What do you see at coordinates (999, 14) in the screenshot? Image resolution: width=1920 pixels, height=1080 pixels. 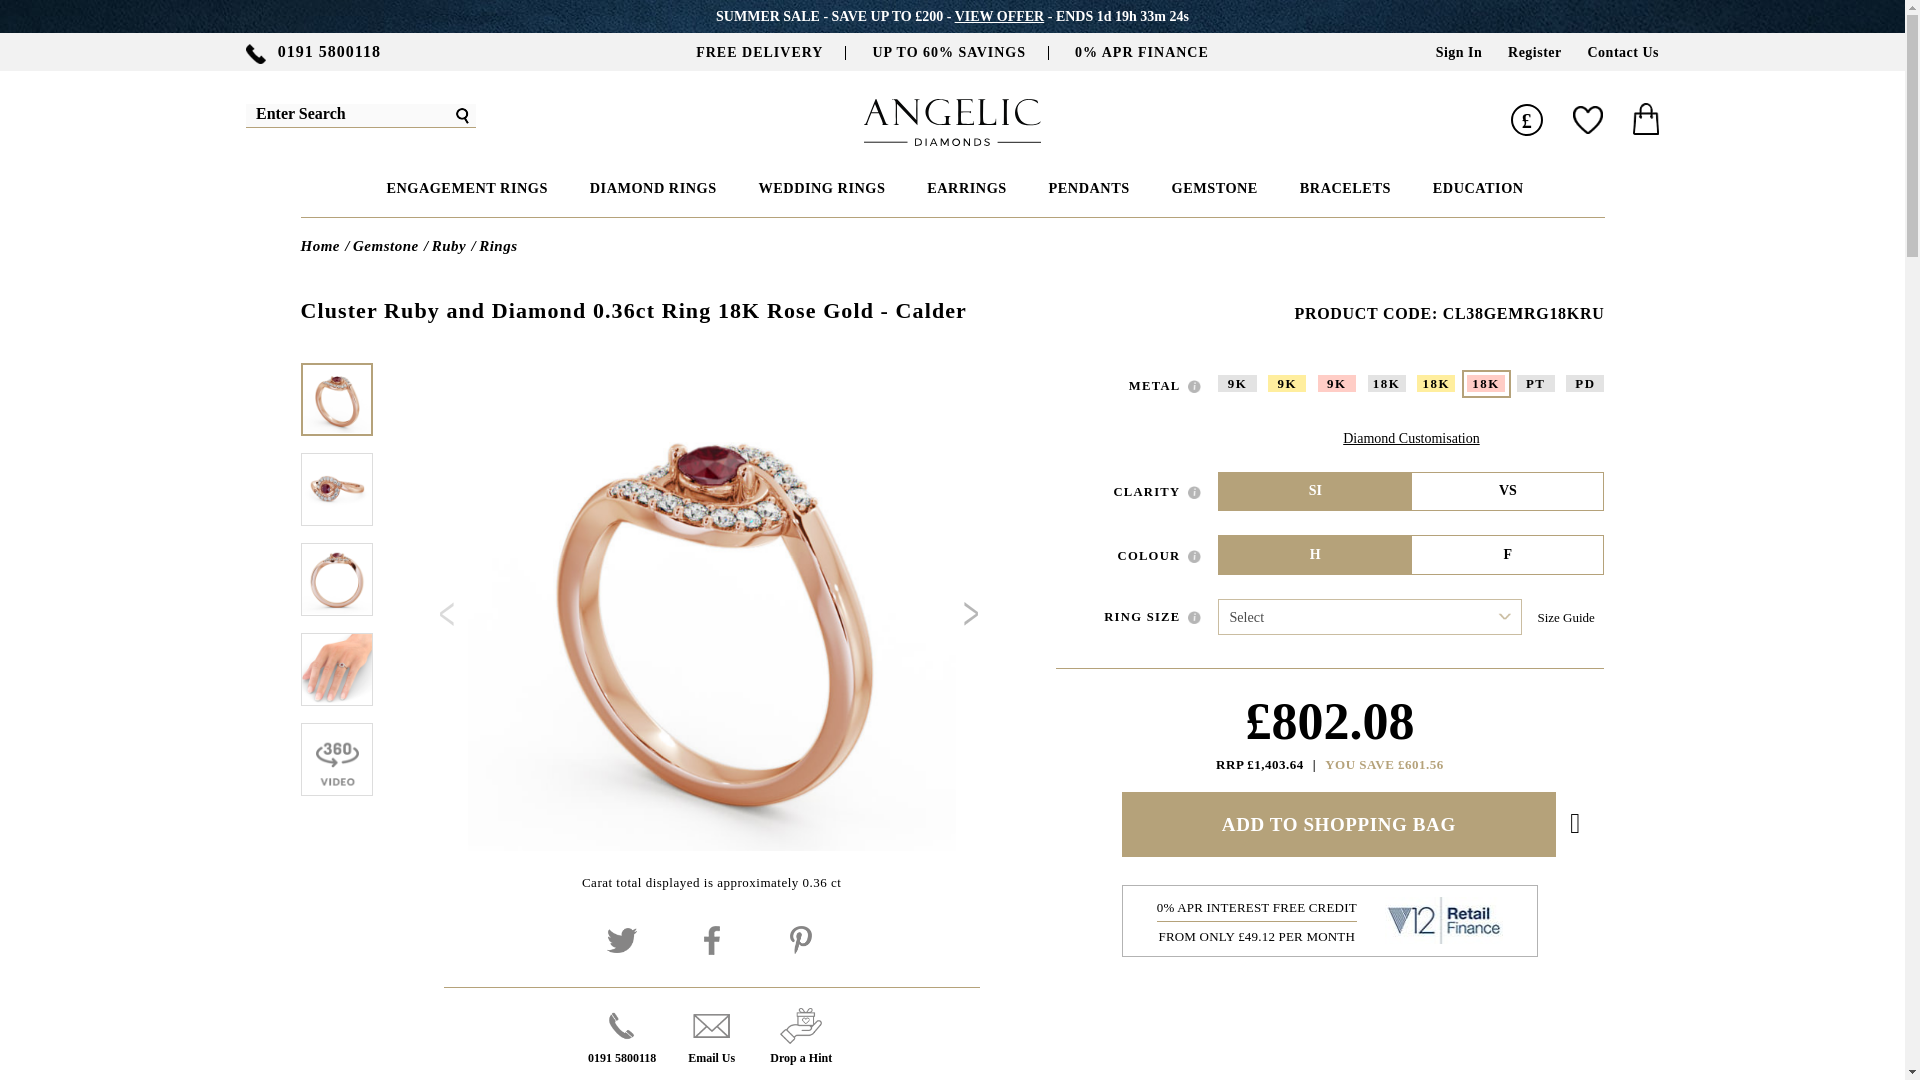 I see `VIEW OUR OFFER` at bounding box center [999, 14].